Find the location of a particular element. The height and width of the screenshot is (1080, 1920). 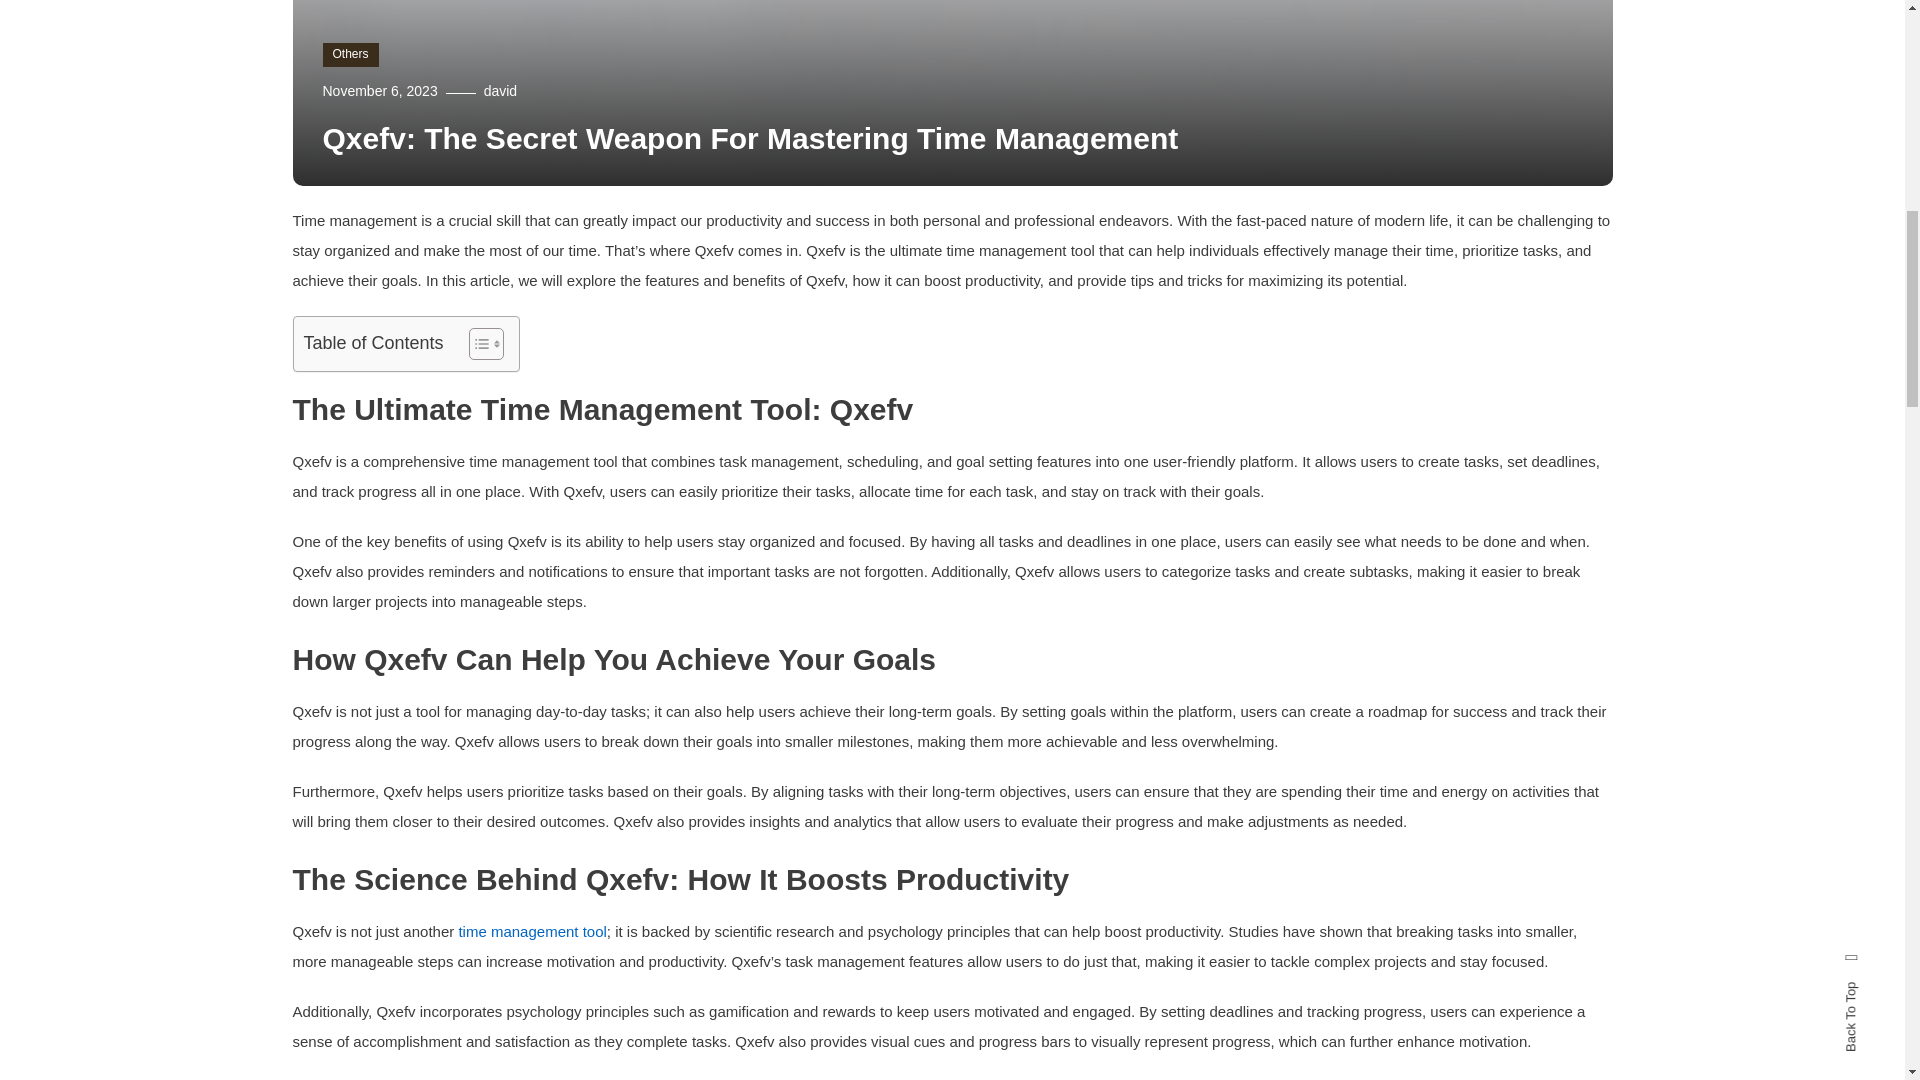

November 6, 2023 is located at coordinates (380, 91).